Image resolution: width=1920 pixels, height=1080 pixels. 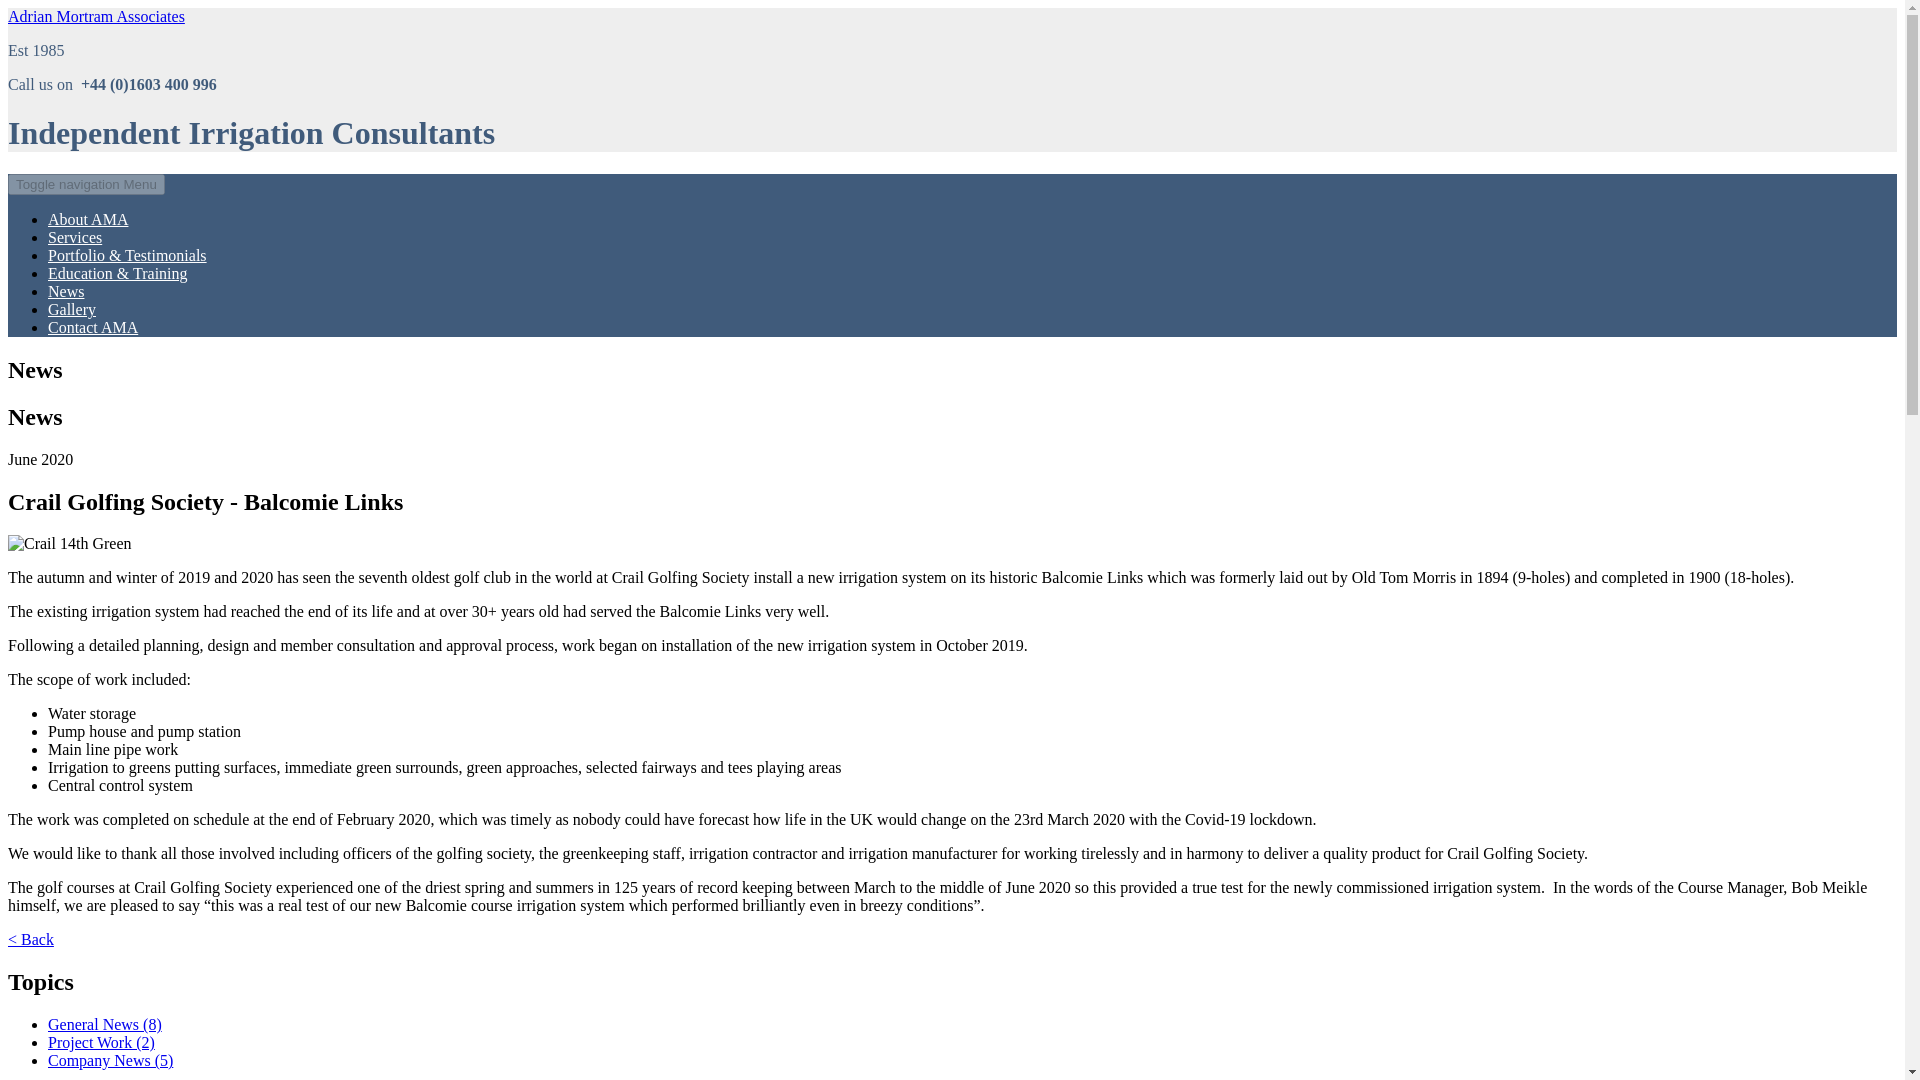 What do you see at coordinates (66, 291) in the screenshot?
I see `News` at bounding box center [66, 291].